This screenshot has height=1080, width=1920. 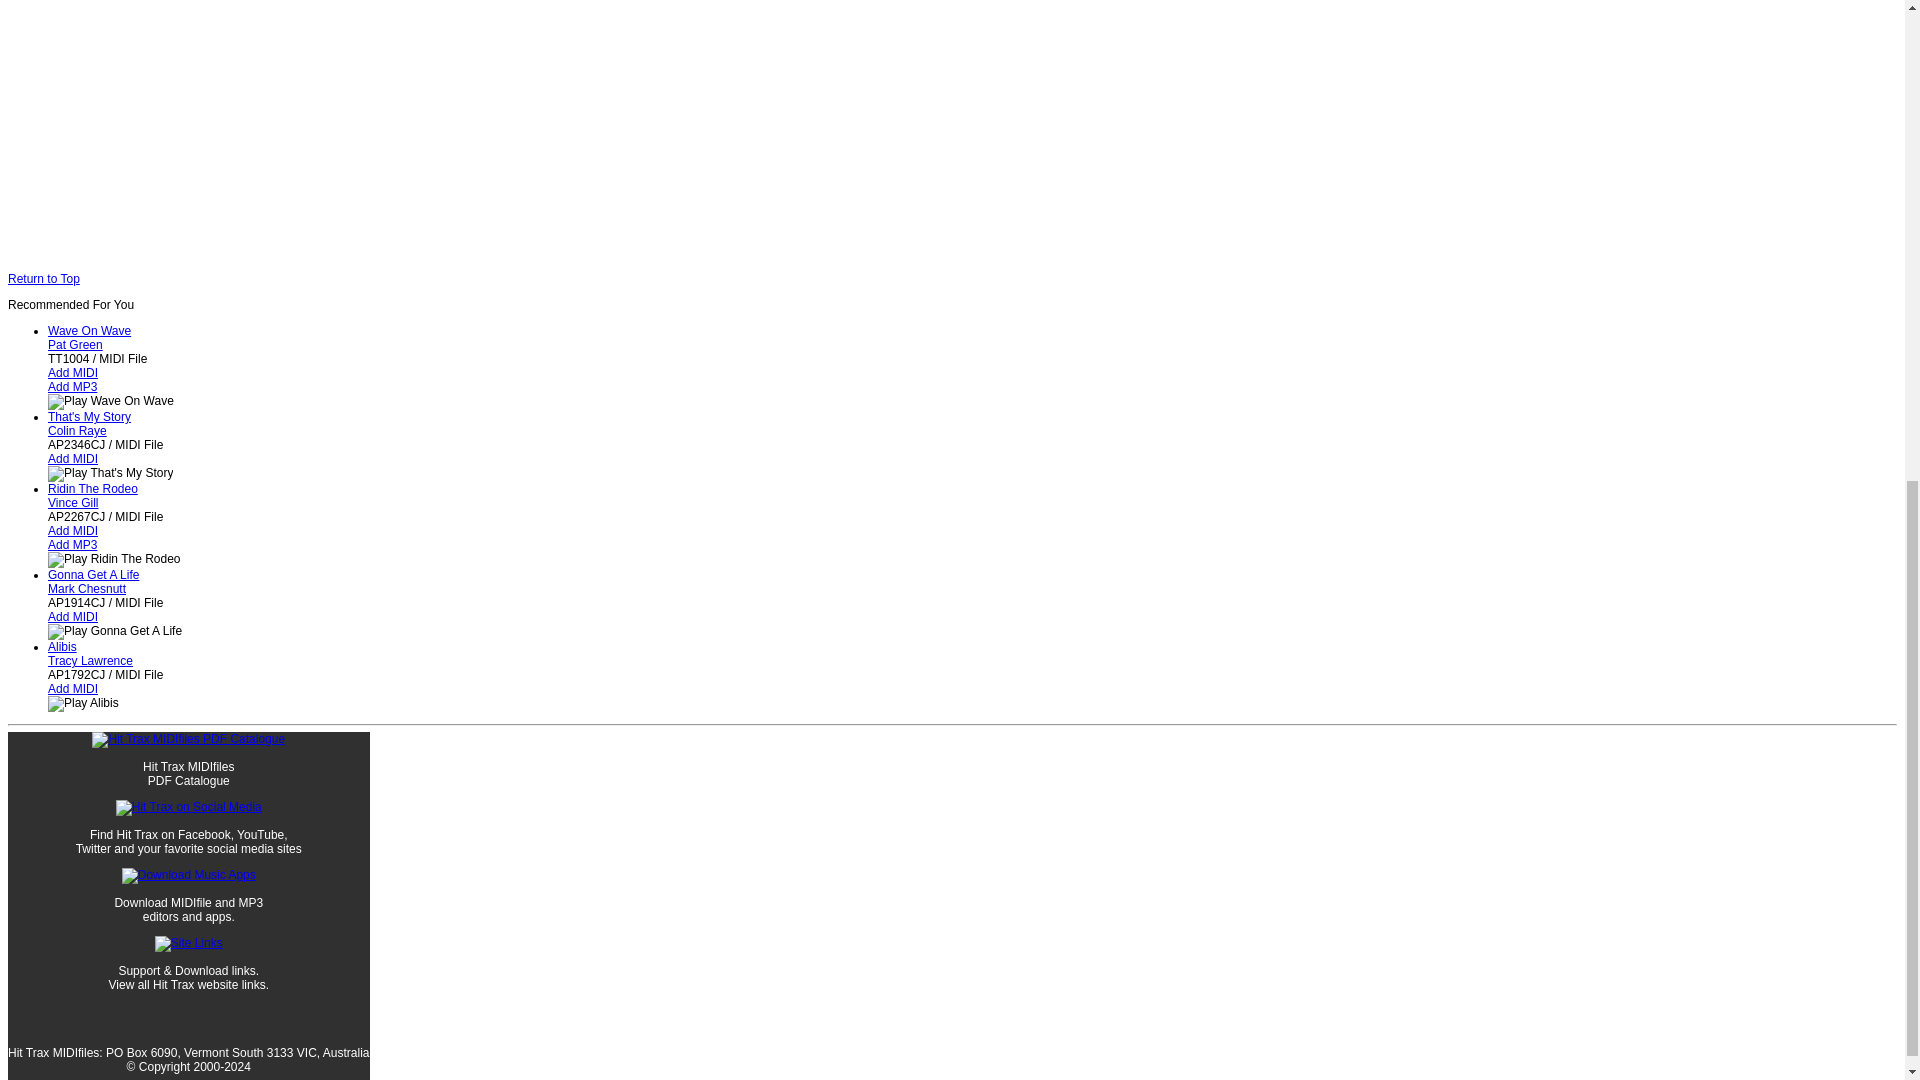 I want to click on Buy MP3 for Wave On Wave Pat Green, so click(x=72, y=387).